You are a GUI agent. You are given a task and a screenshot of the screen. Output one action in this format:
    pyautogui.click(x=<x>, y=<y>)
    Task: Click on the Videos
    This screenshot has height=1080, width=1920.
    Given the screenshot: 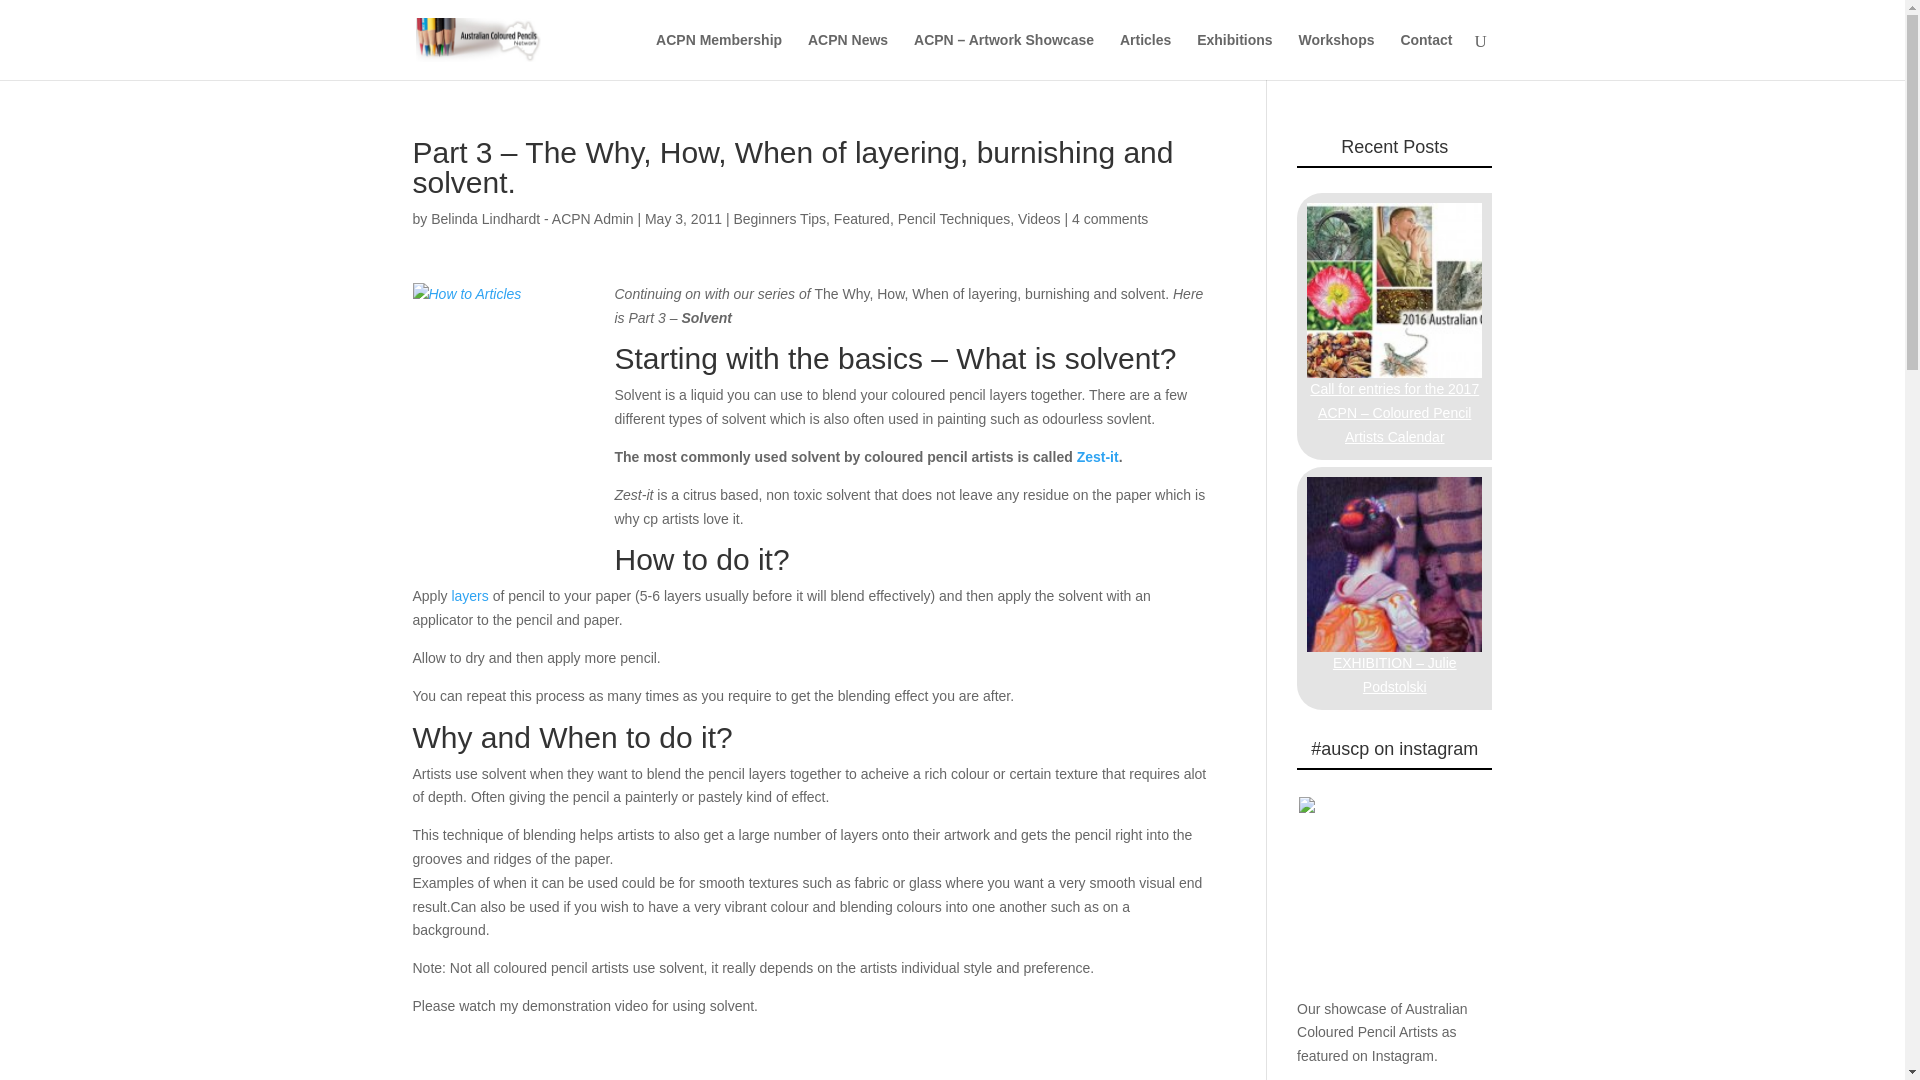 What is the action you would take?
    pyautogui.click(x=1039, y=218)
    